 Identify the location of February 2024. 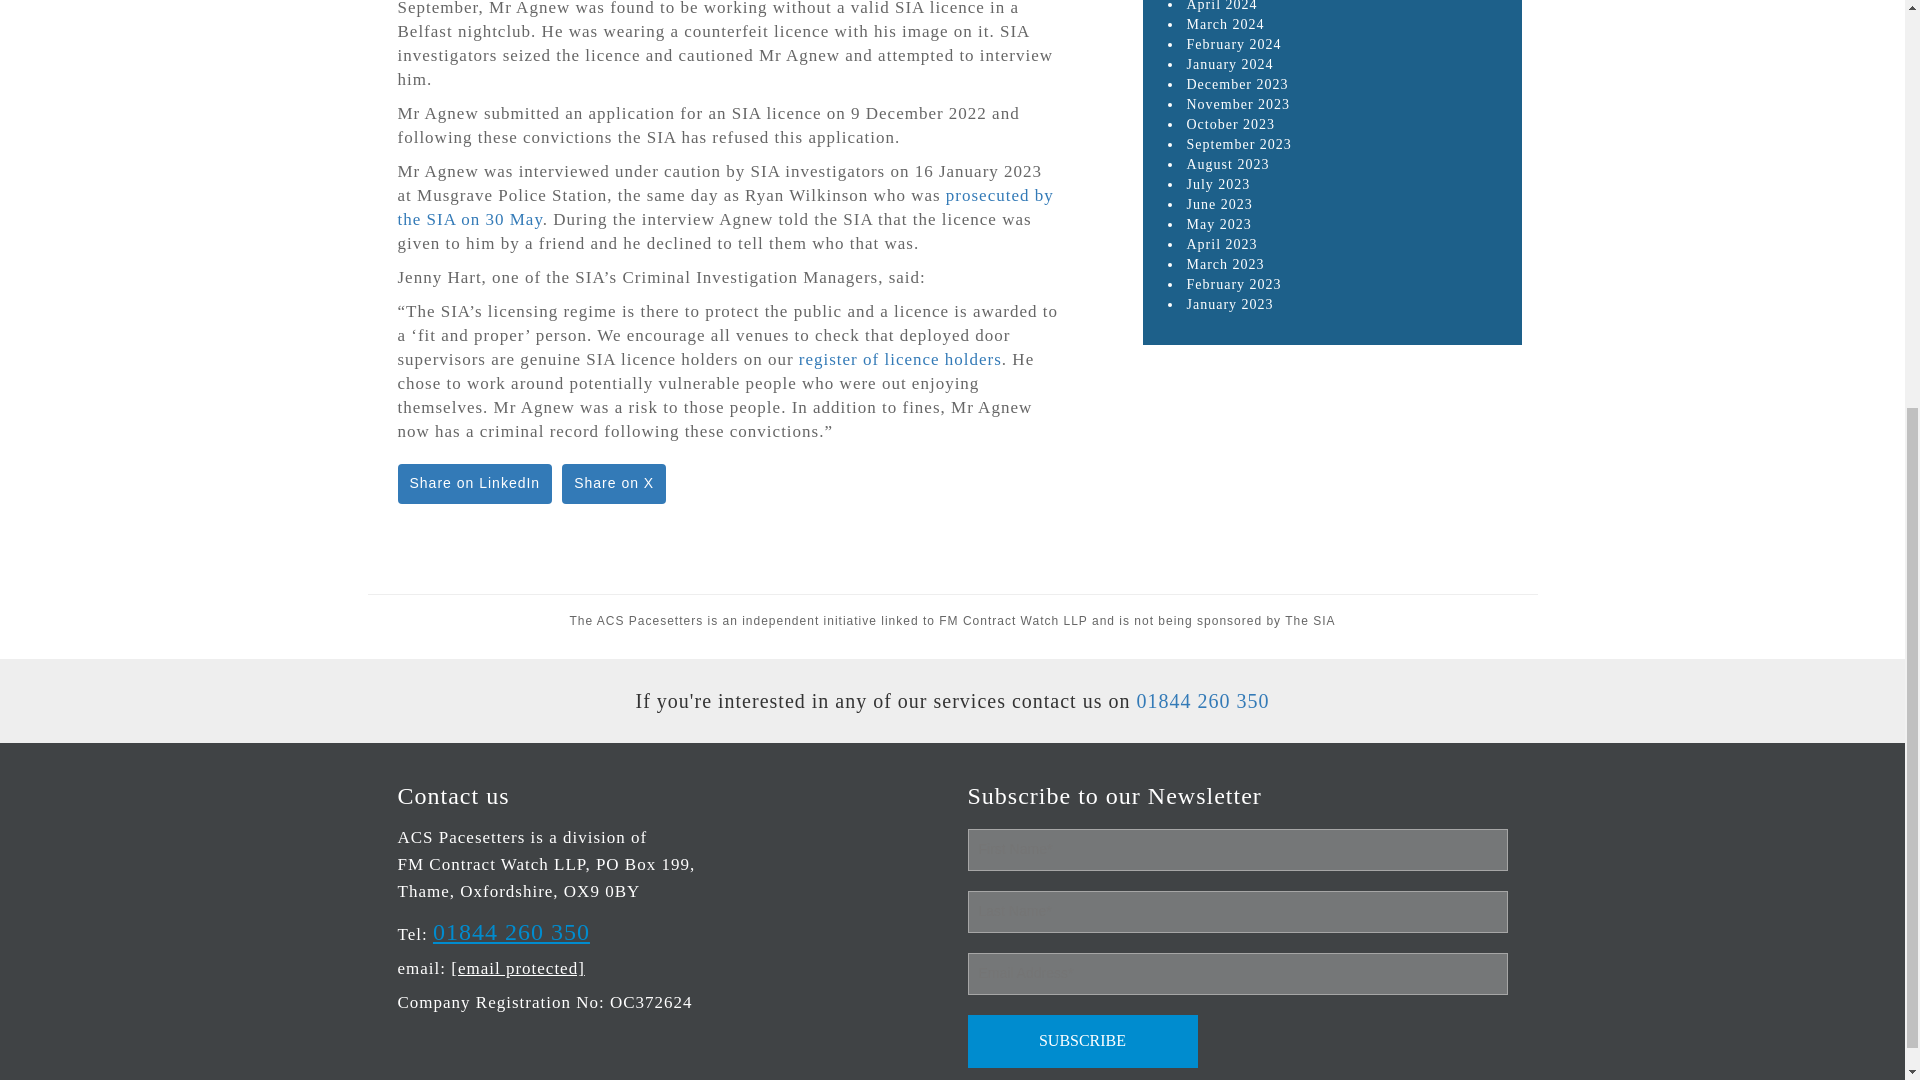
(1233, 44).